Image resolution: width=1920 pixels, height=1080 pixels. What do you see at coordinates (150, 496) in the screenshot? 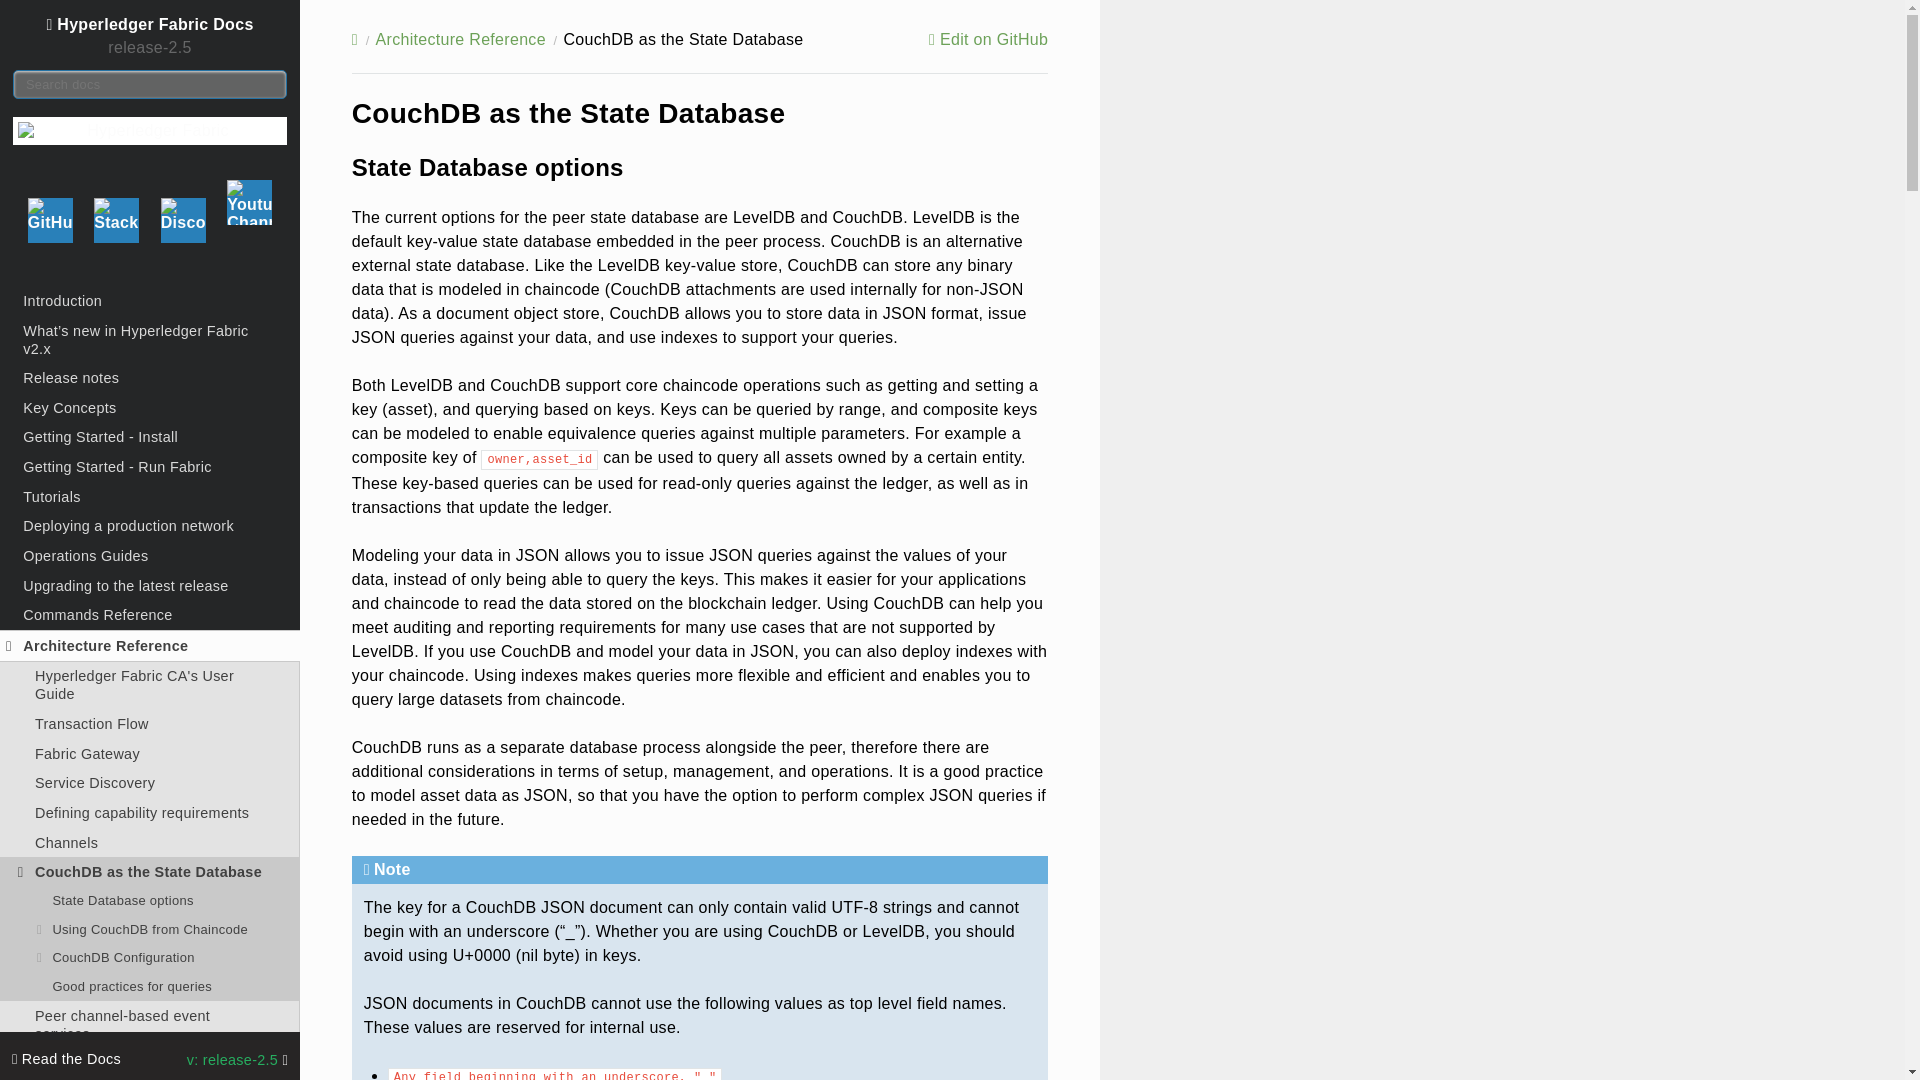
I see `Tutorials` at bounding box center [150, 496].